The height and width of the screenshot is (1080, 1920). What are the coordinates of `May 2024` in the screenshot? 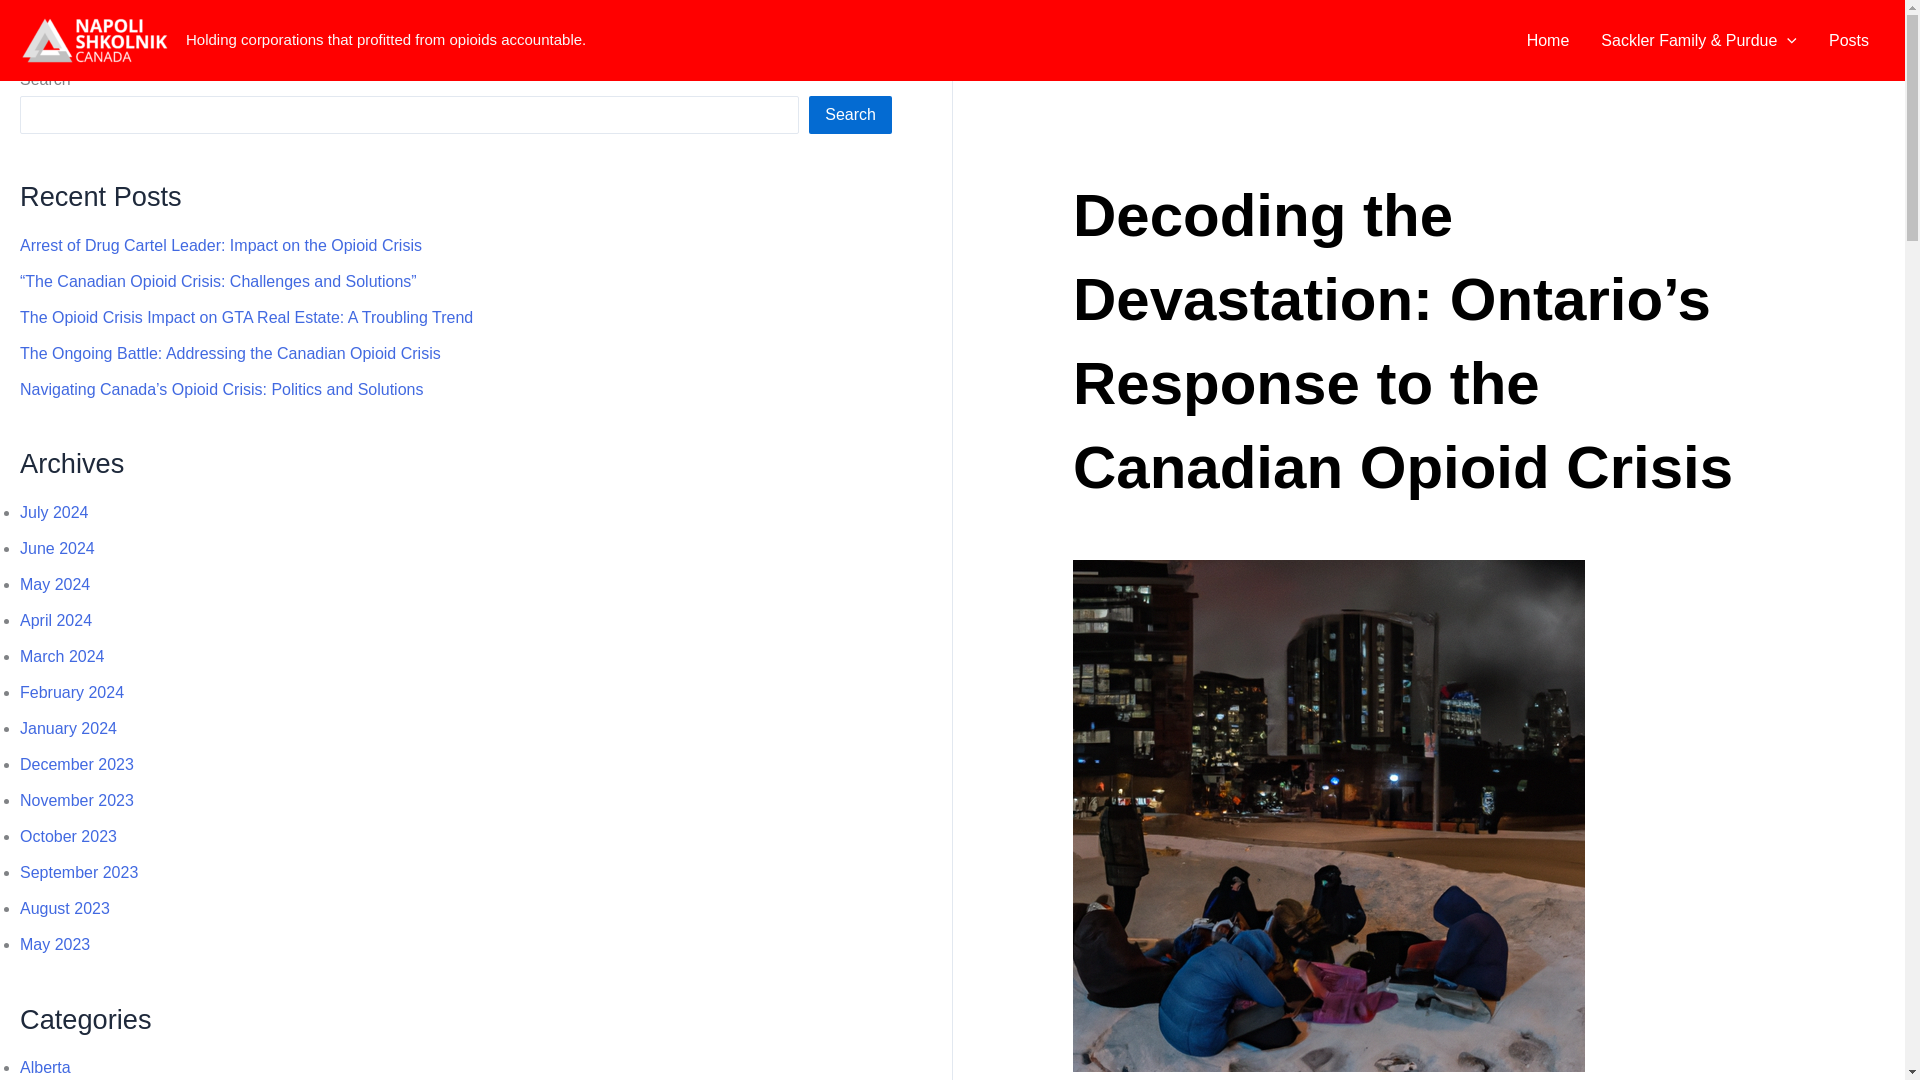 It's located at (54, 584).